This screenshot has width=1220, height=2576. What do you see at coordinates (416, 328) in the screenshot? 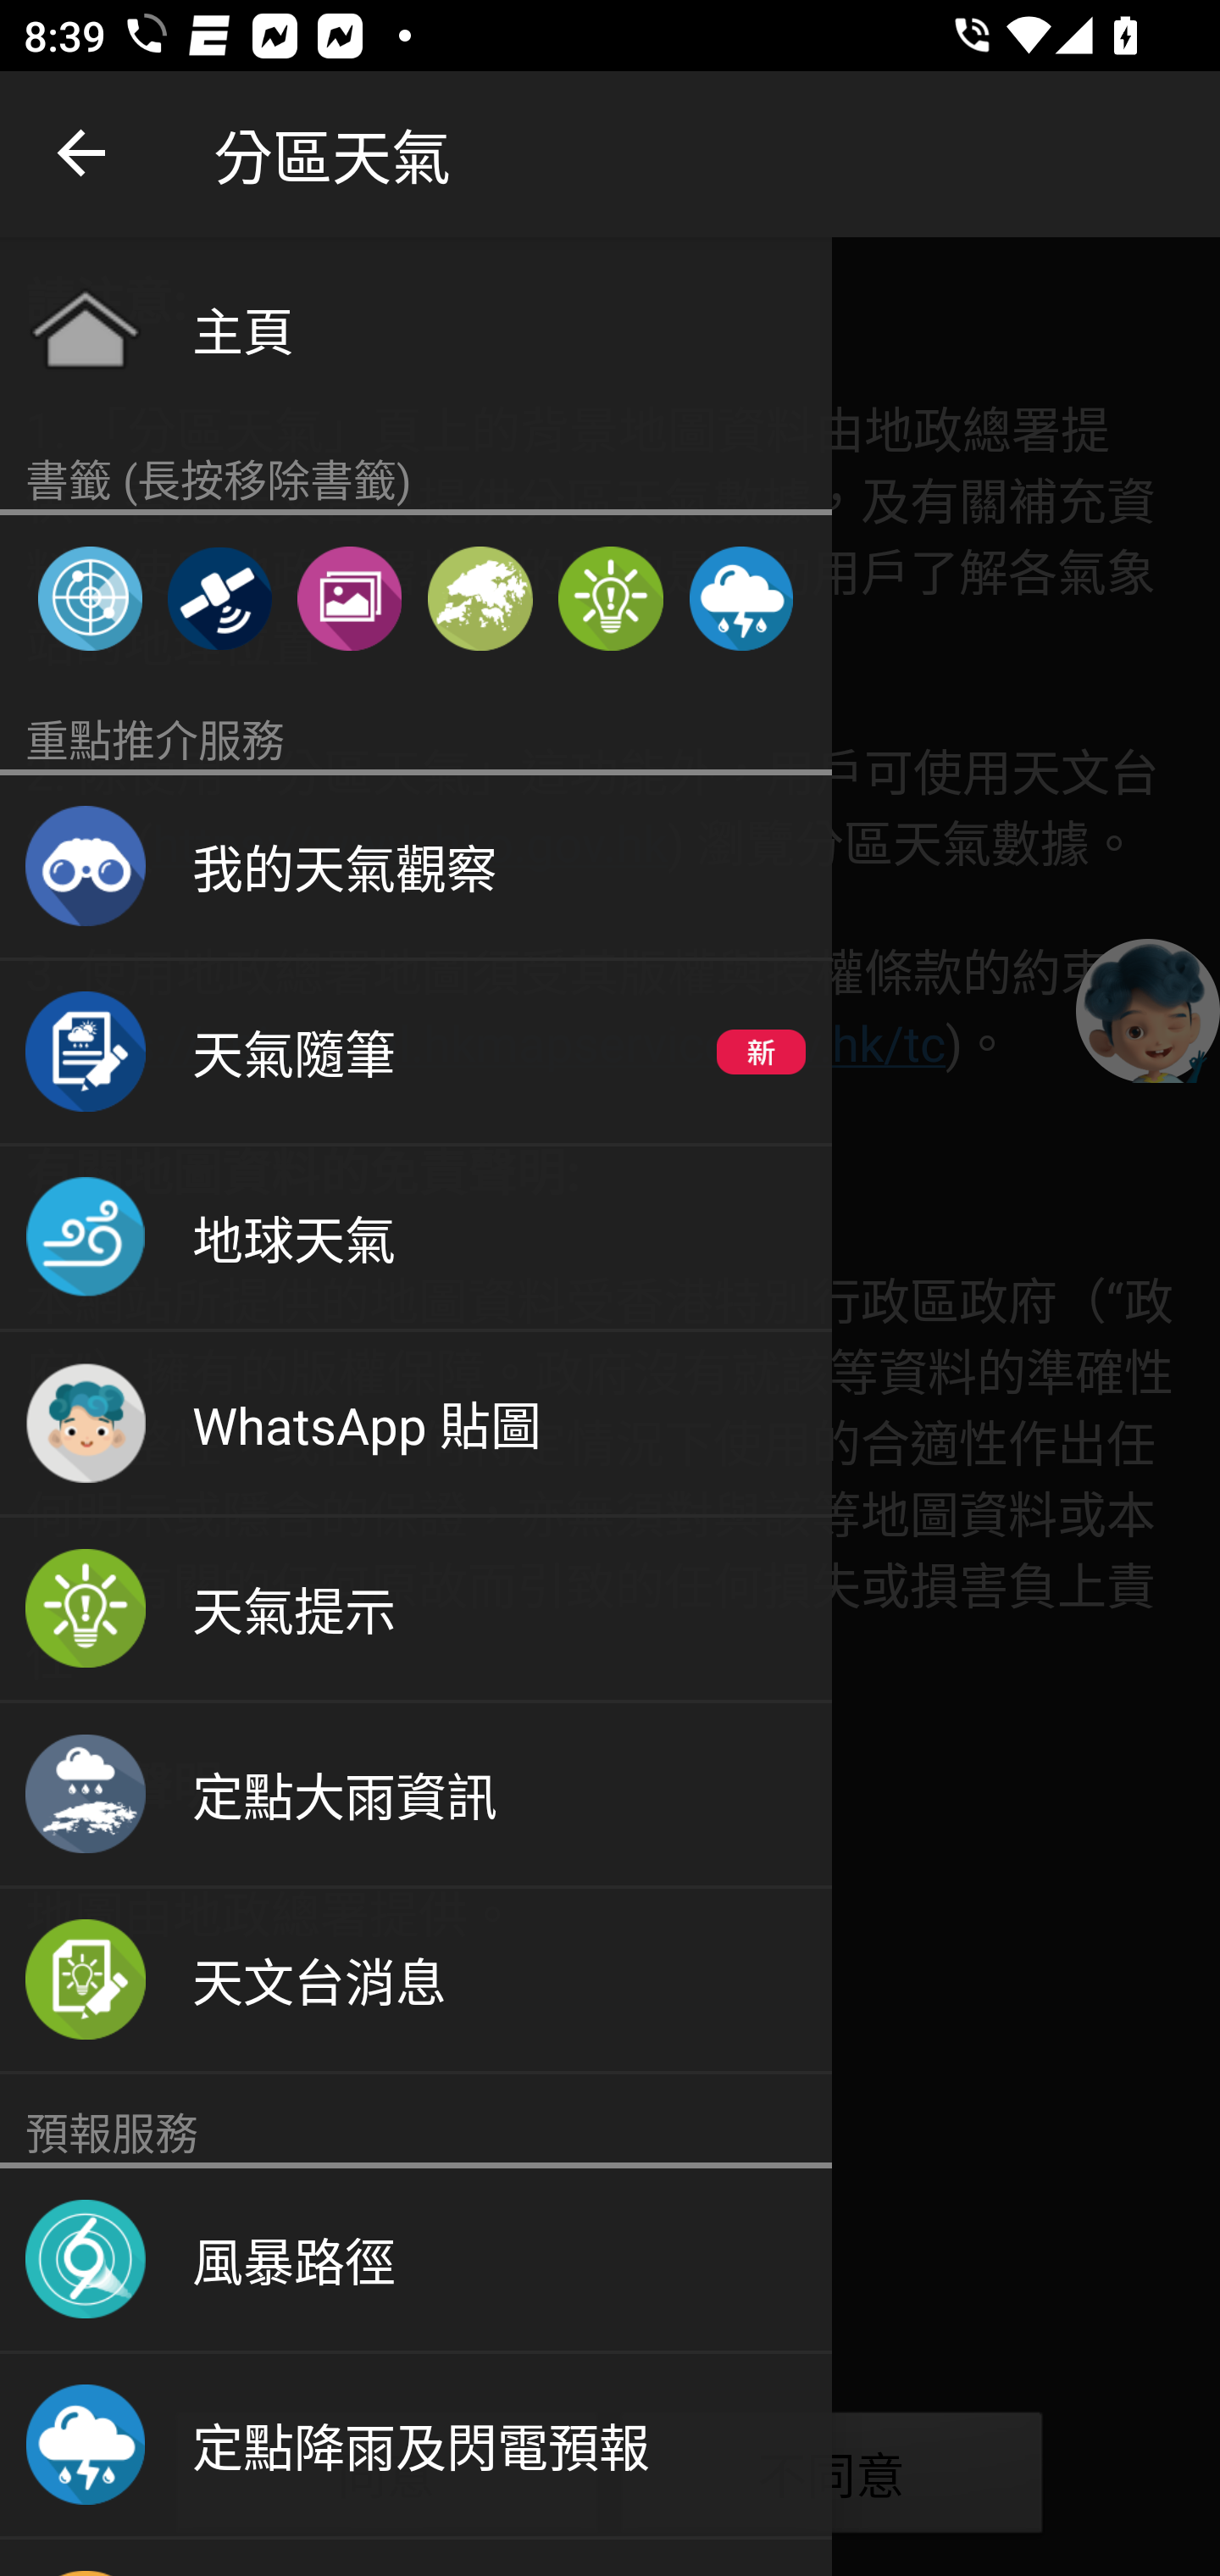
I see `主頁` at bounding box center [416, 328].